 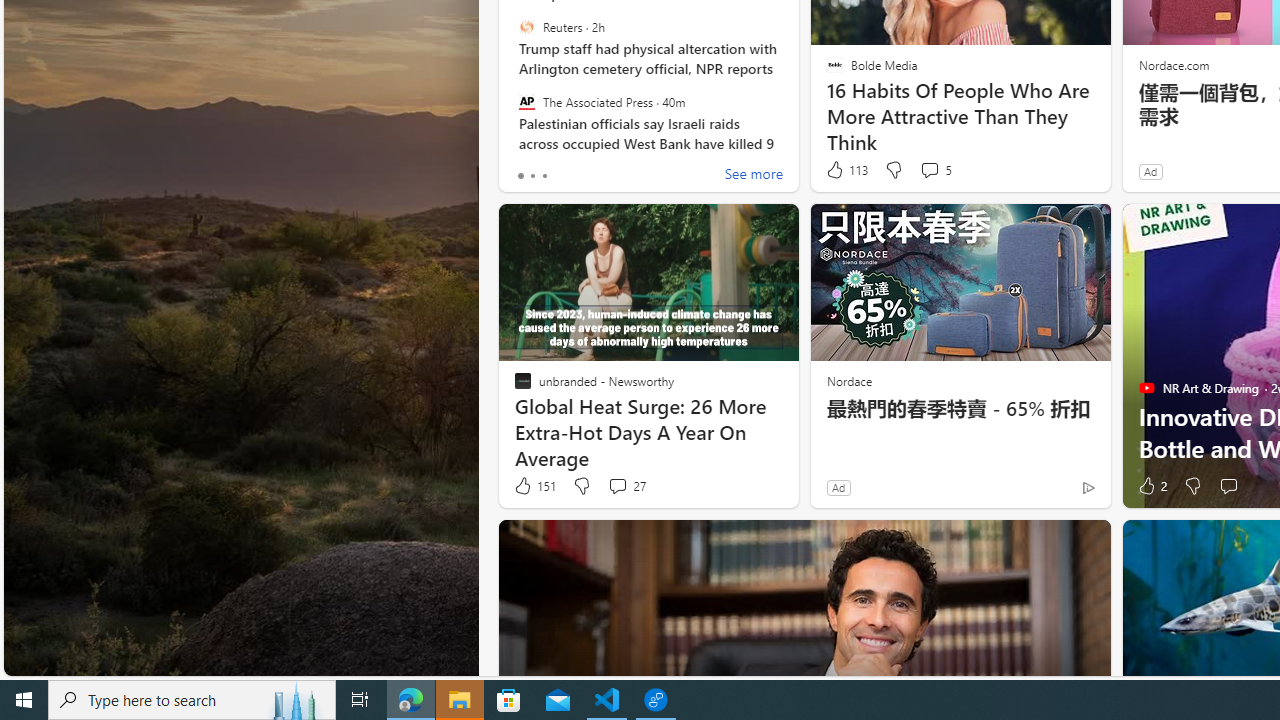 I want to click on Dislike, so click(x=1192, y=486).